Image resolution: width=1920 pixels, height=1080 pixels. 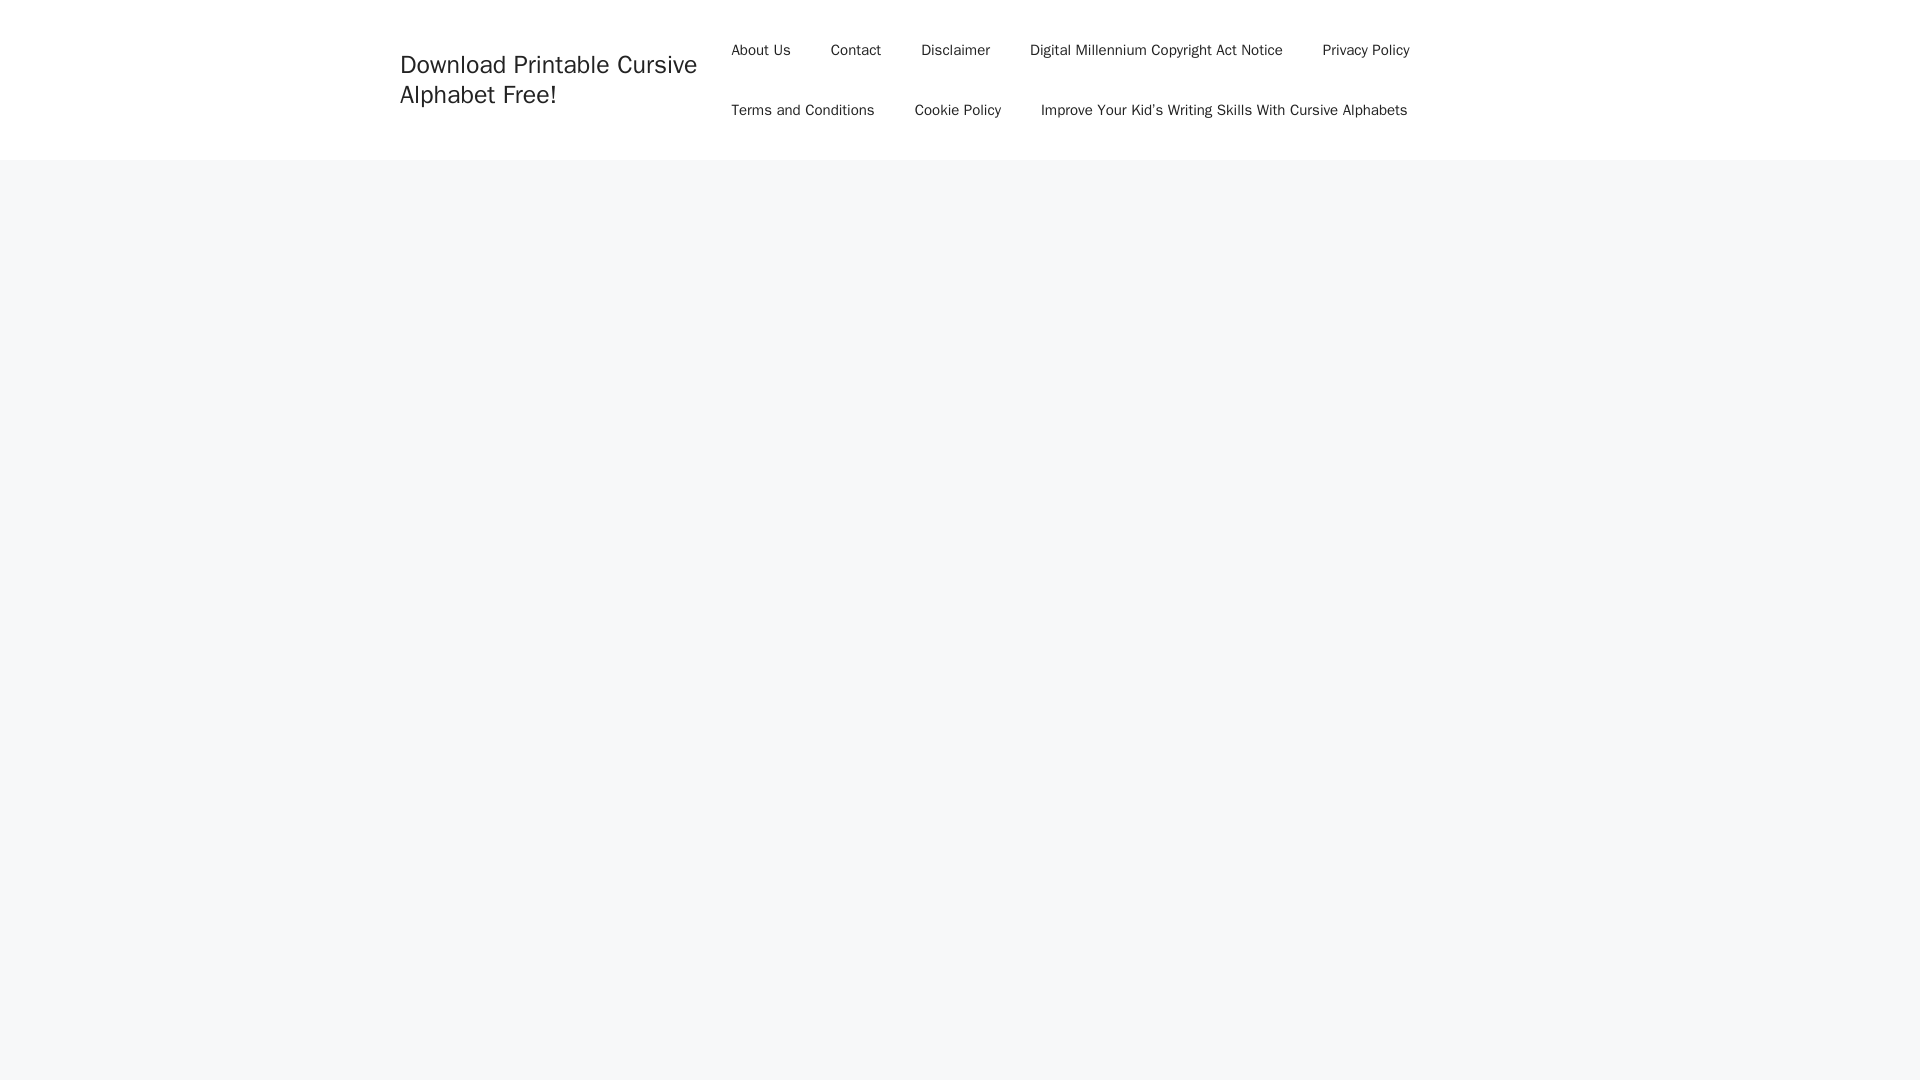 I want to click on Privacy Policy, so click(x=1366, y=50).